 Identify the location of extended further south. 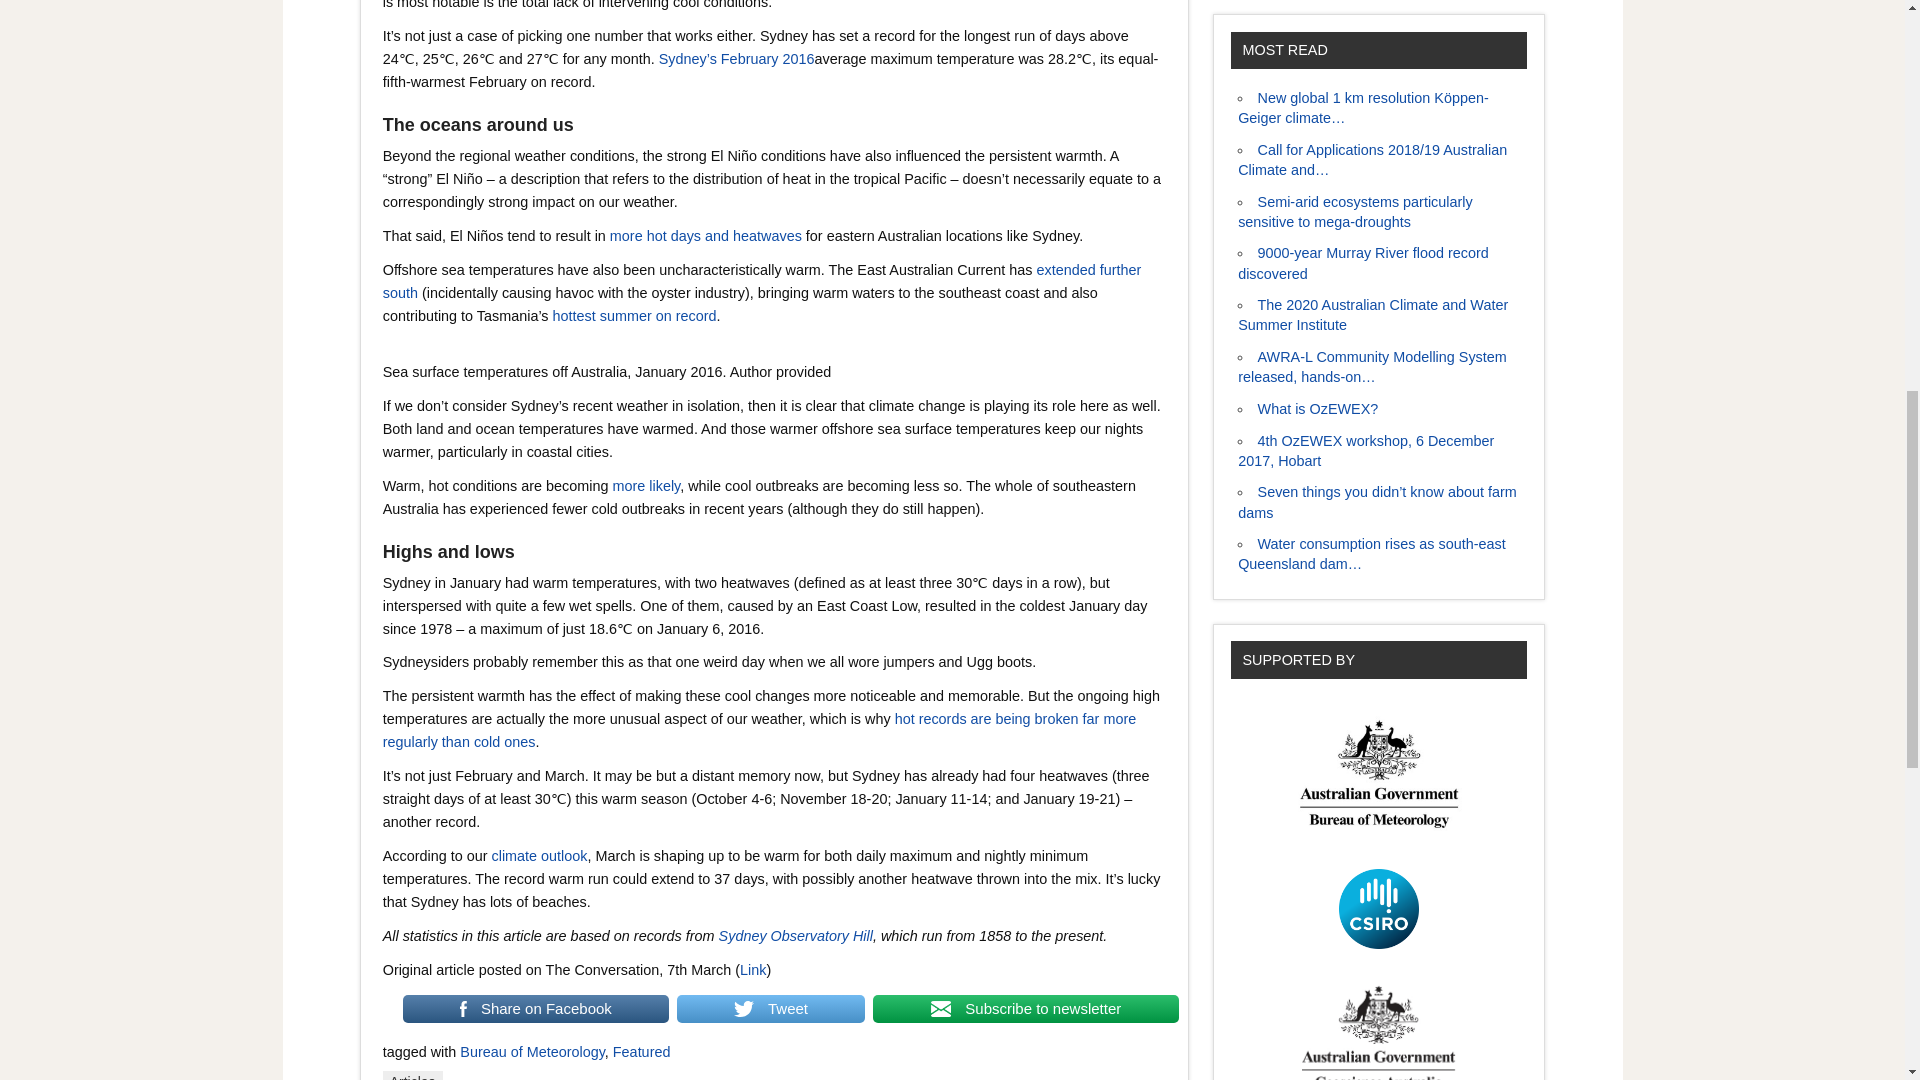
(762, 282).